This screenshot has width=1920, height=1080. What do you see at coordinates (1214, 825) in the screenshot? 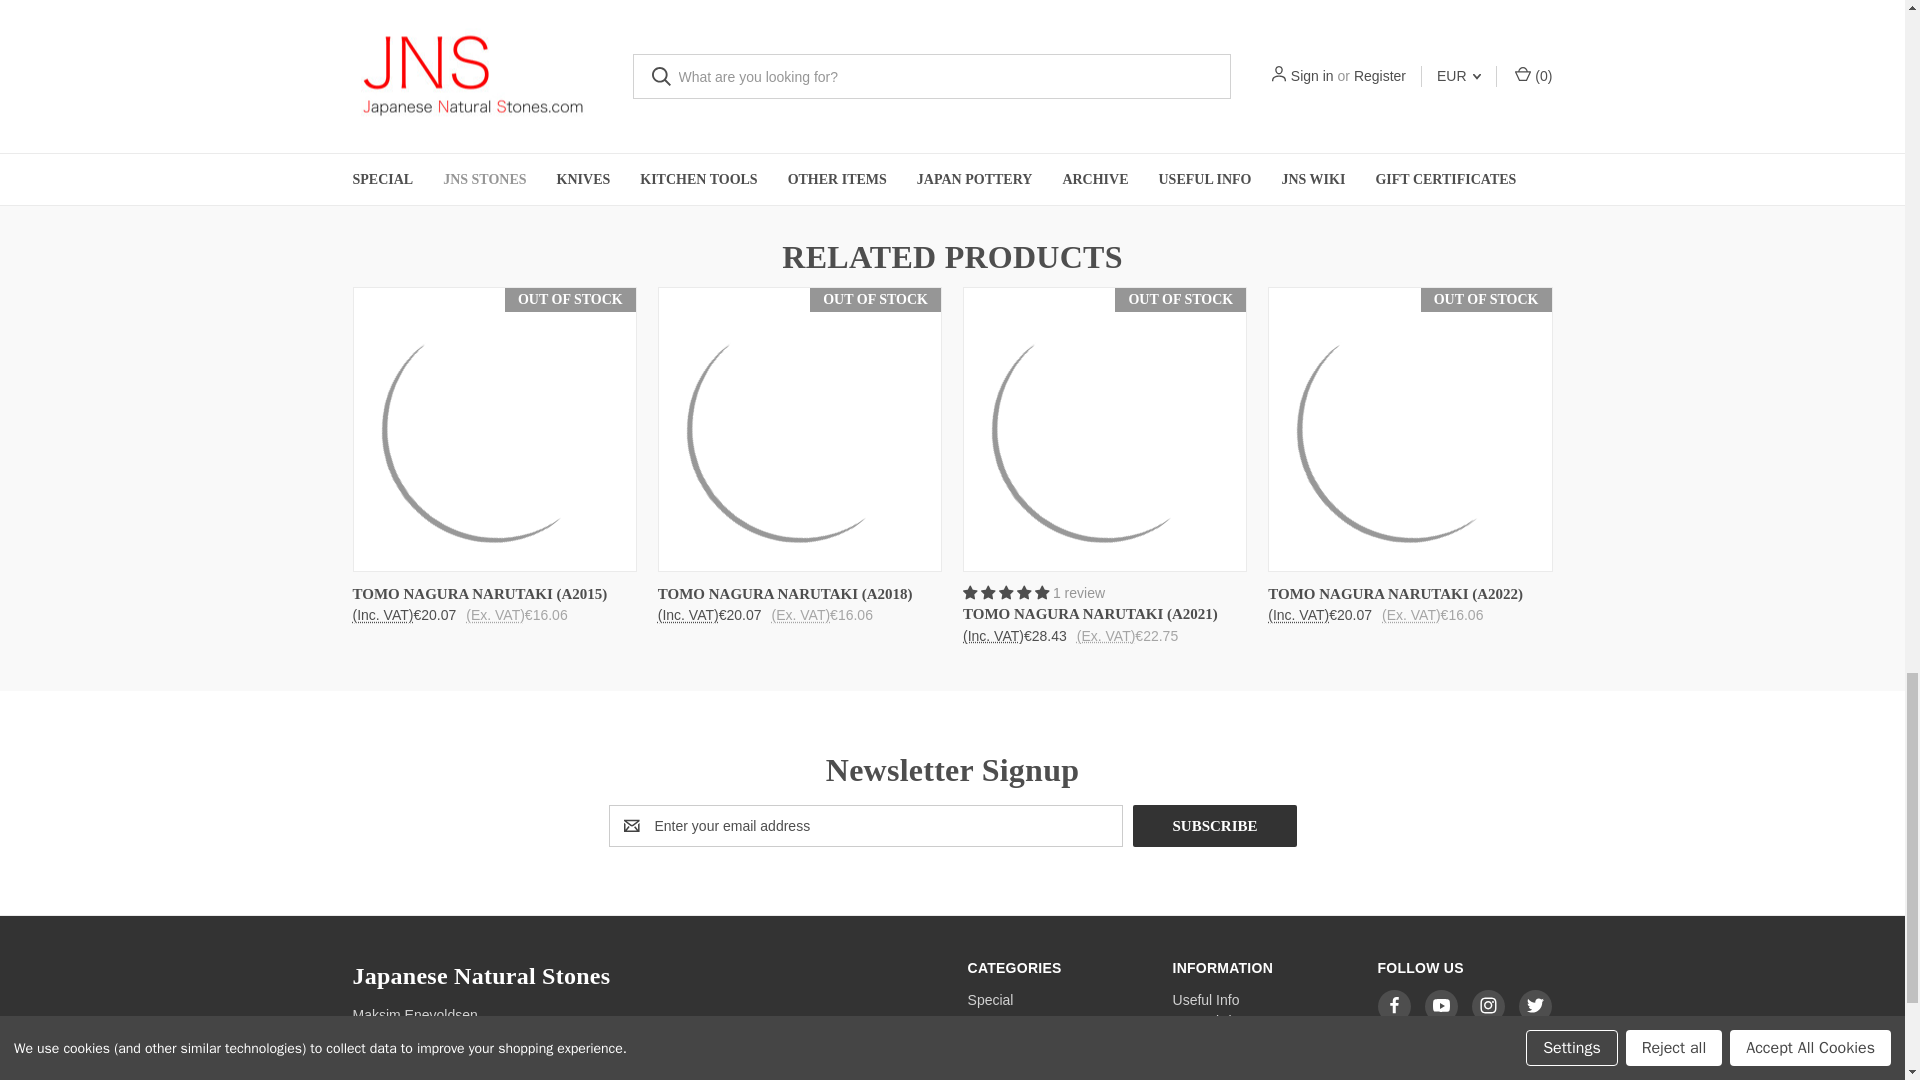
I see `Subscribe` at bounding box center [1214, 825].